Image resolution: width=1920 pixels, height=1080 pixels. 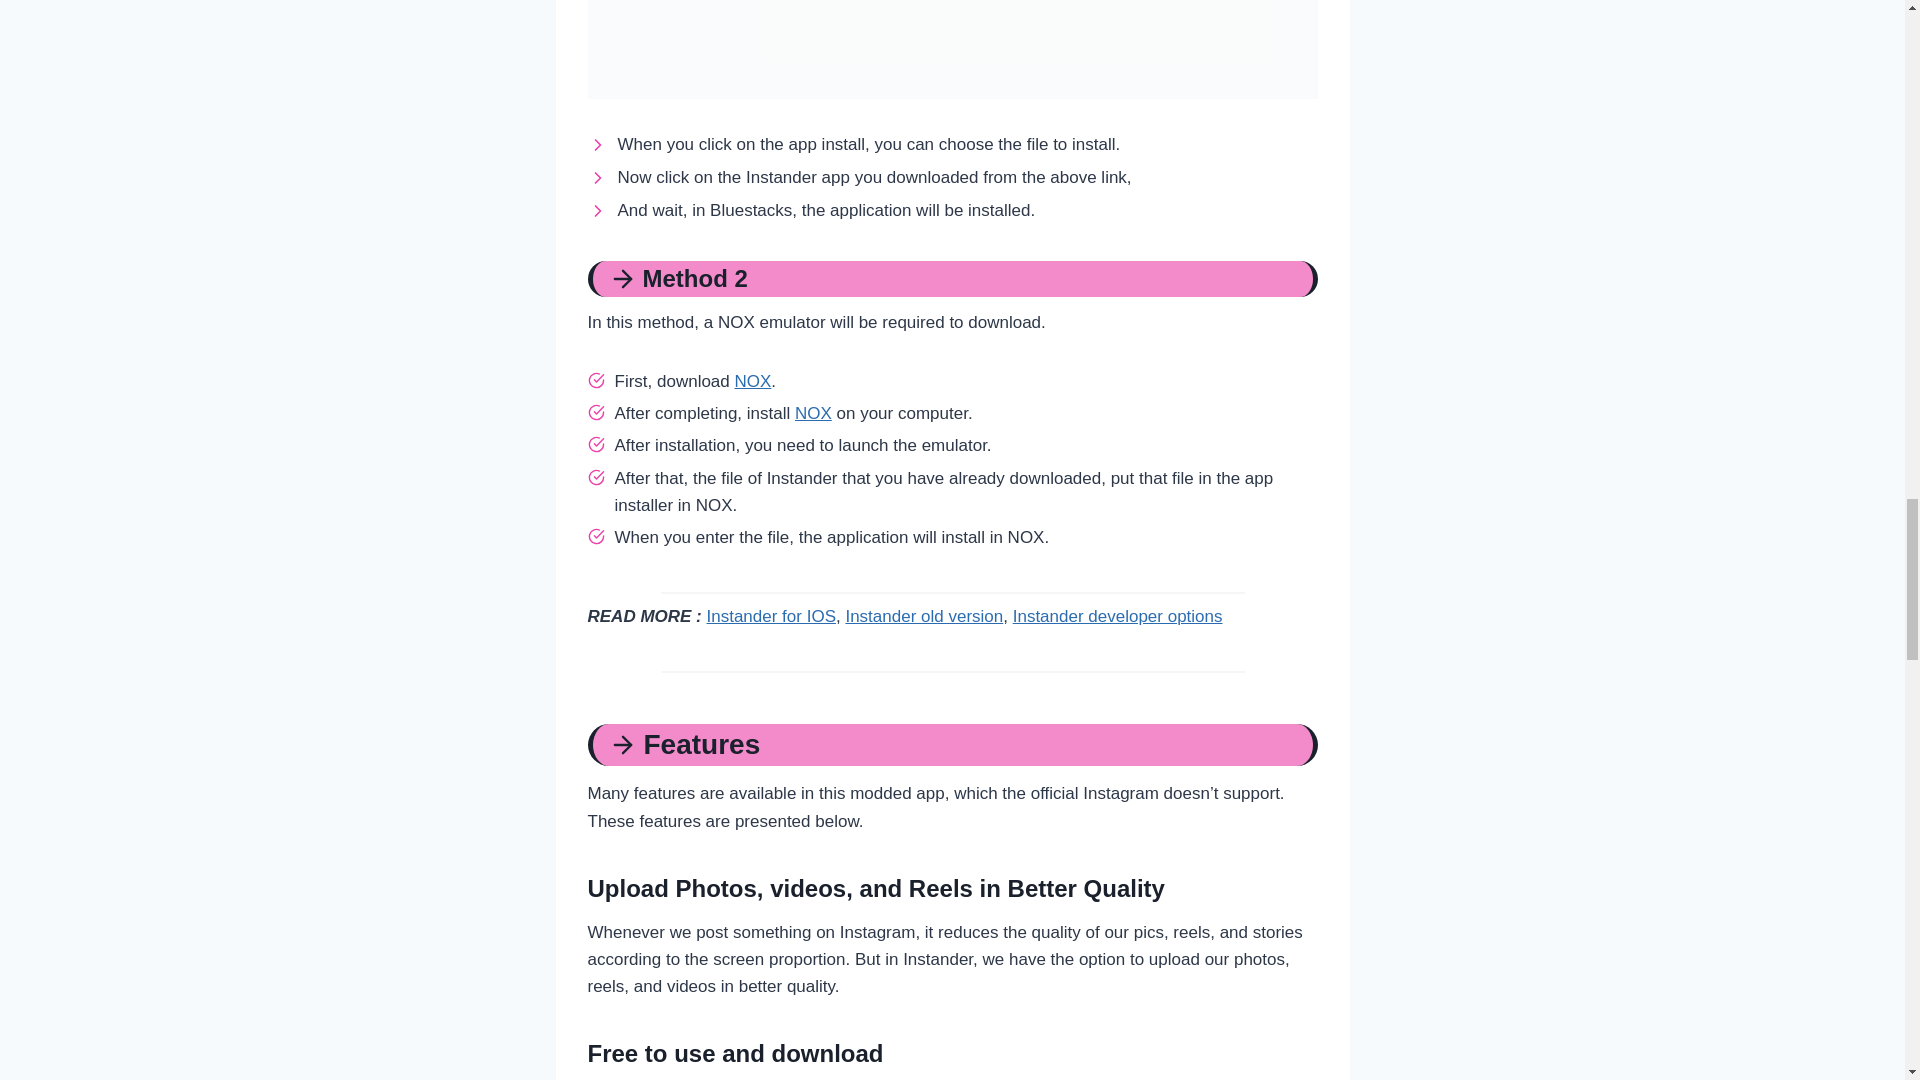 I want to click on Instander for IOS, so click(x=770, y=616).